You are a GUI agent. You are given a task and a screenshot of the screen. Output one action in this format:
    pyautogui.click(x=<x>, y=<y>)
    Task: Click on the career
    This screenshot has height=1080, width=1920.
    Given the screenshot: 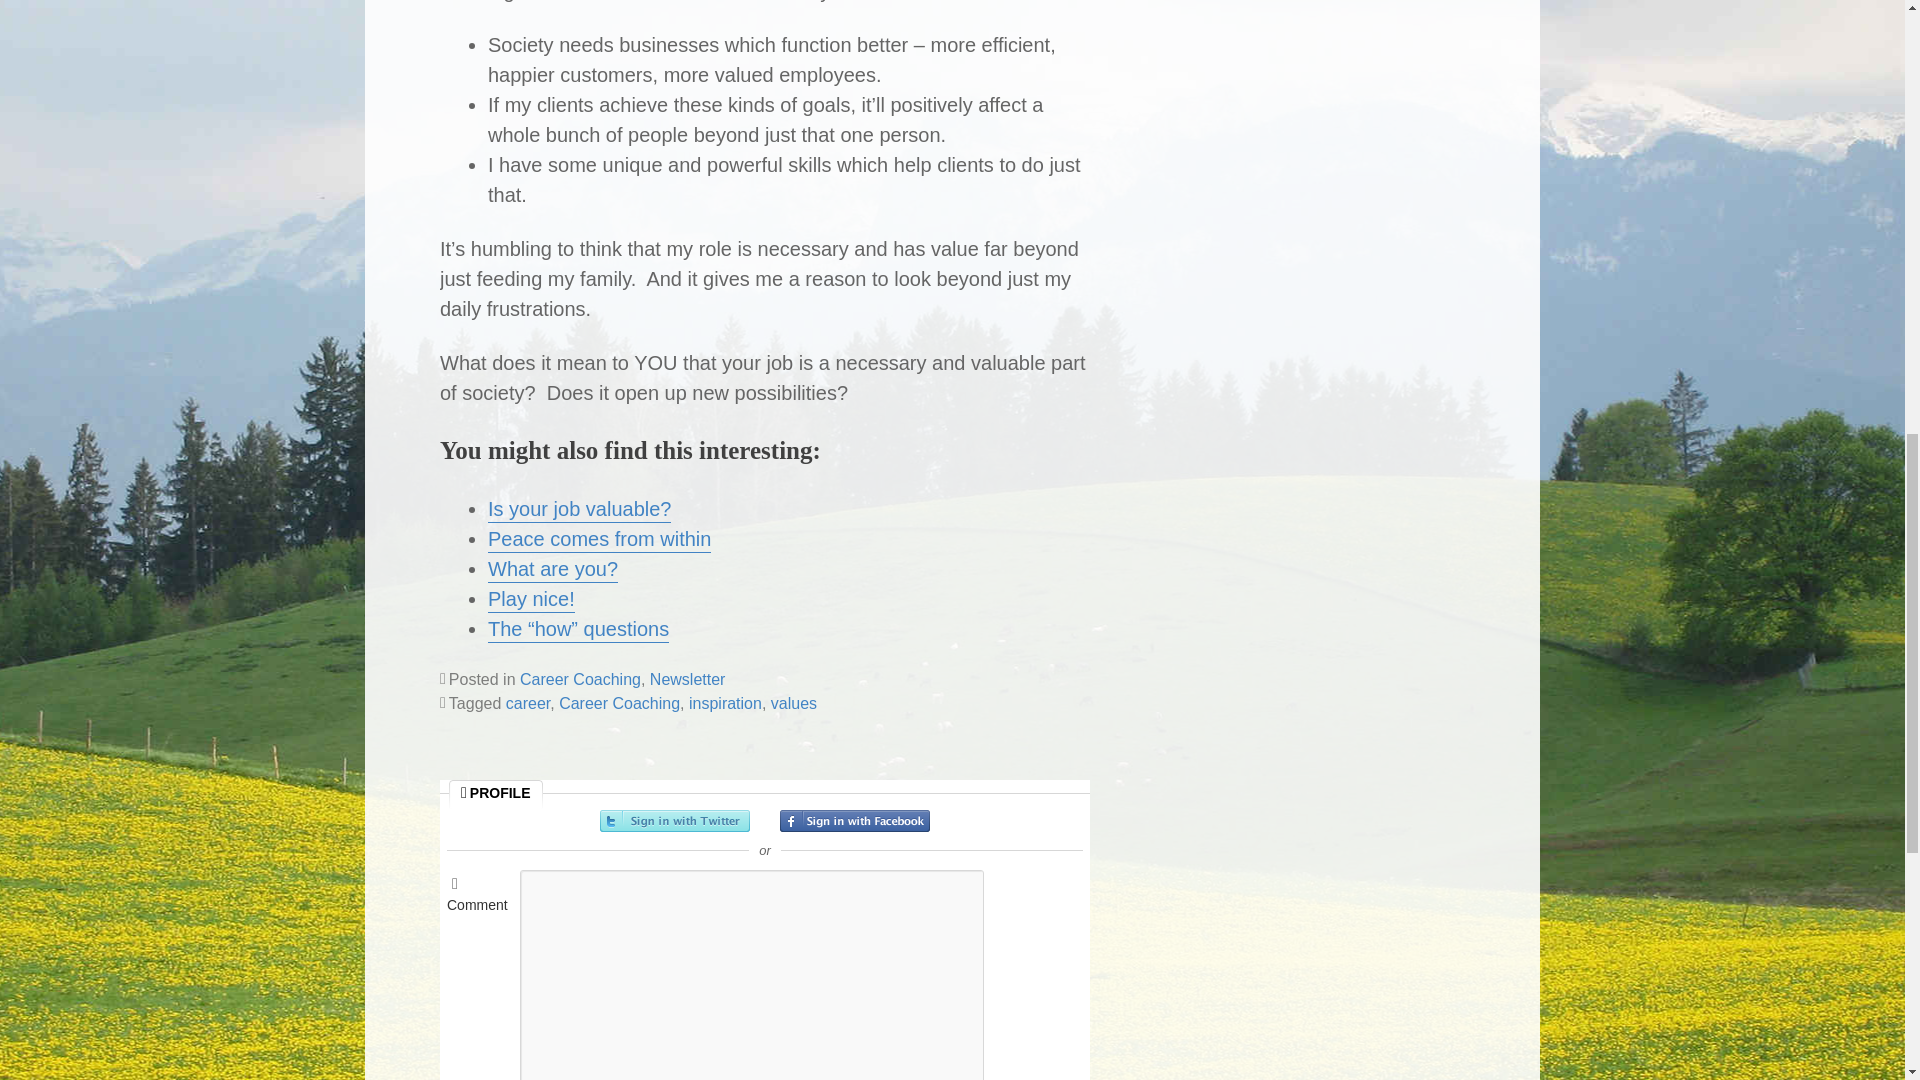 What is the action you would take?
    pyautogui.click(x=528, y=703)
    